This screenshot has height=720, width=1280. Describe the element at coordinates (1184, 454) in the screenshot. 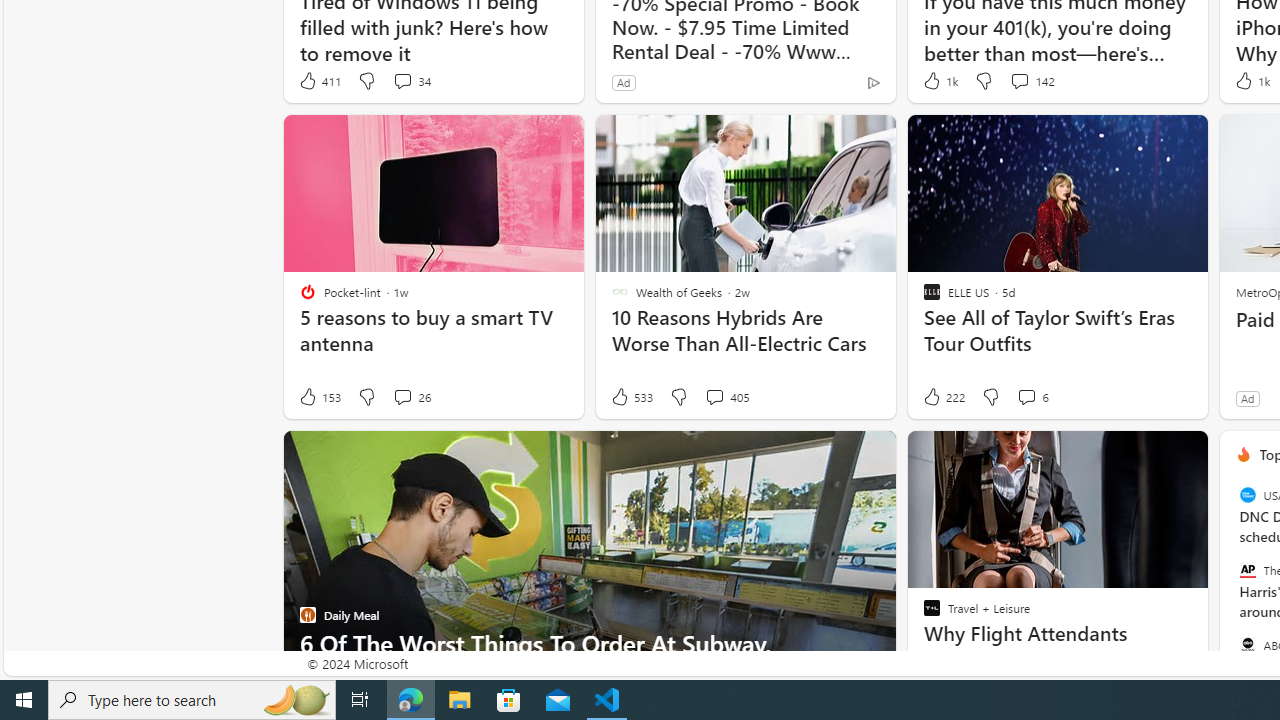

I see `See more` at that location.